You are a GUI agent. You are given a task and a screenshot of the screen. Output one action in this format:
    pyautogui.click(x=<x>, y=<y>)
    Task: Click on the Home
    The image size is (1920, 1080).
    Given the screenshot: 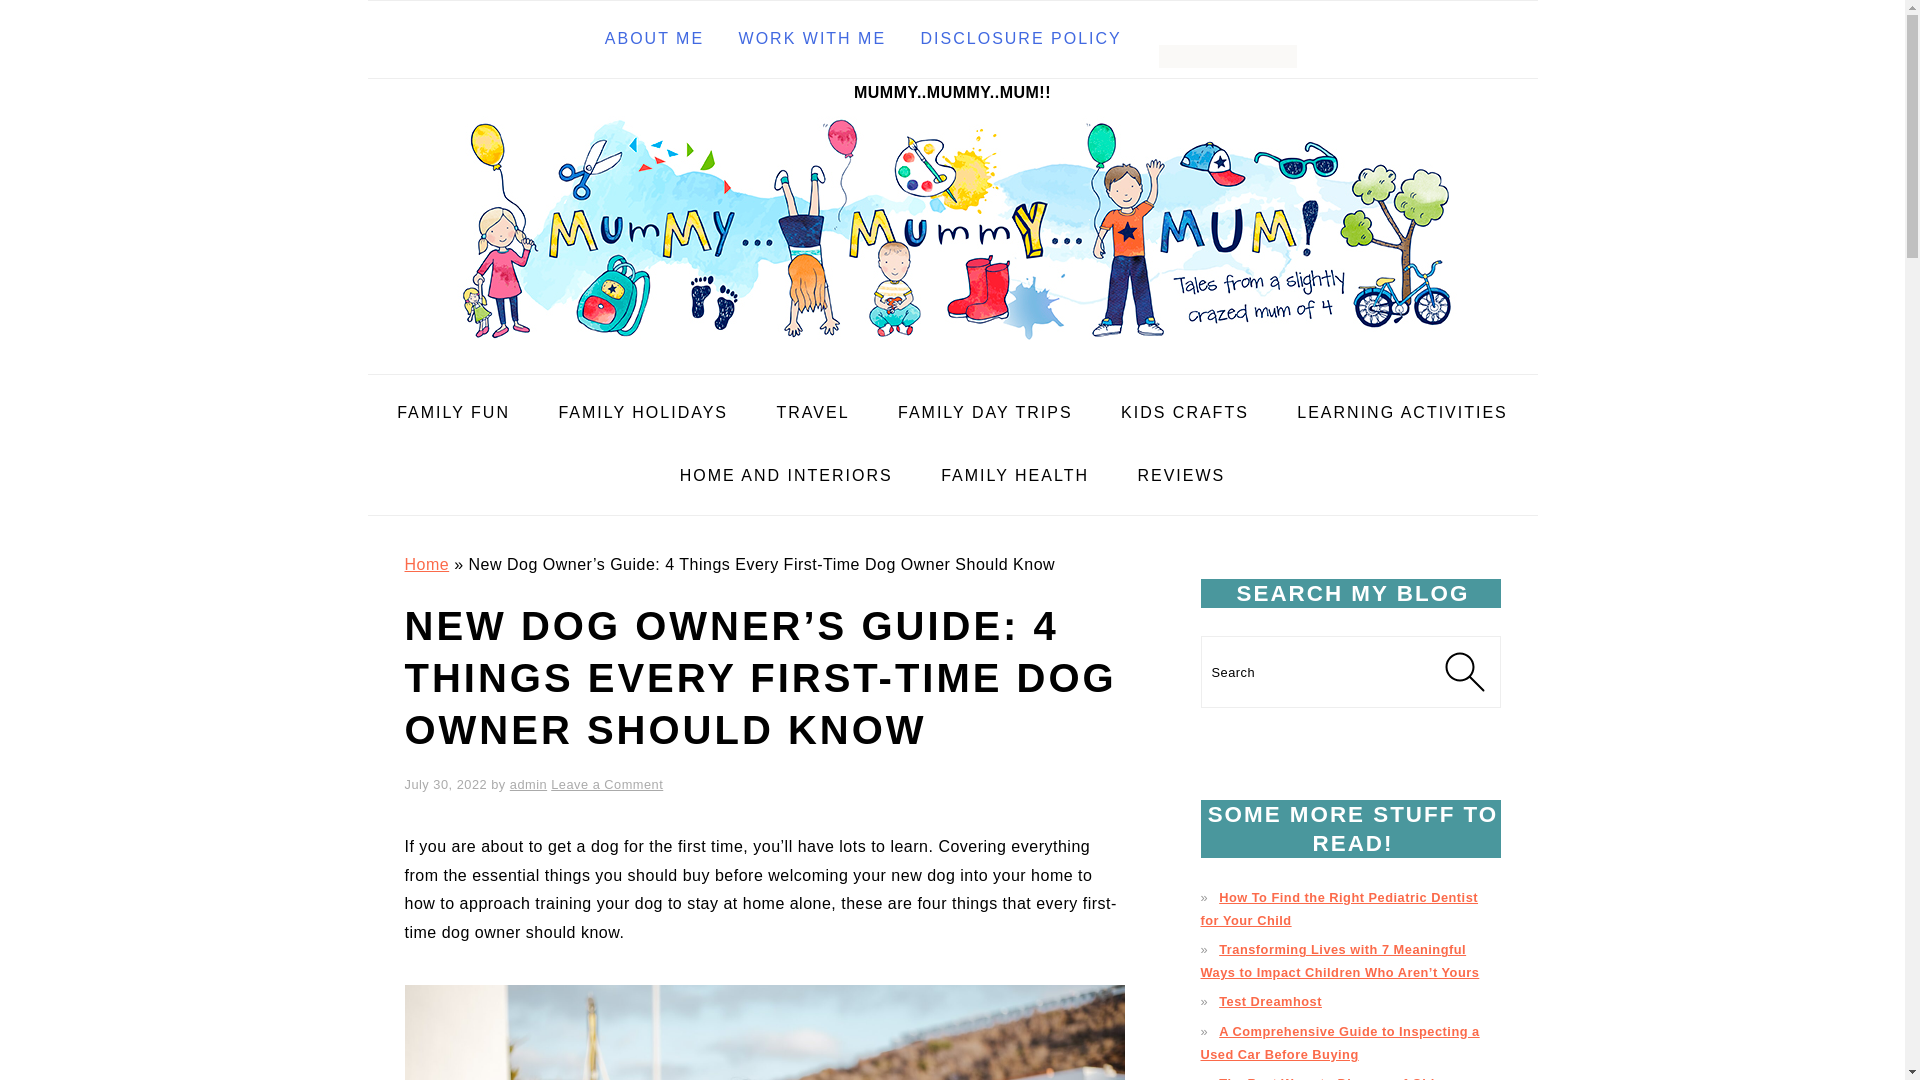 What is the action you would take?
    pyautogui.click(x=426, y=564)
    